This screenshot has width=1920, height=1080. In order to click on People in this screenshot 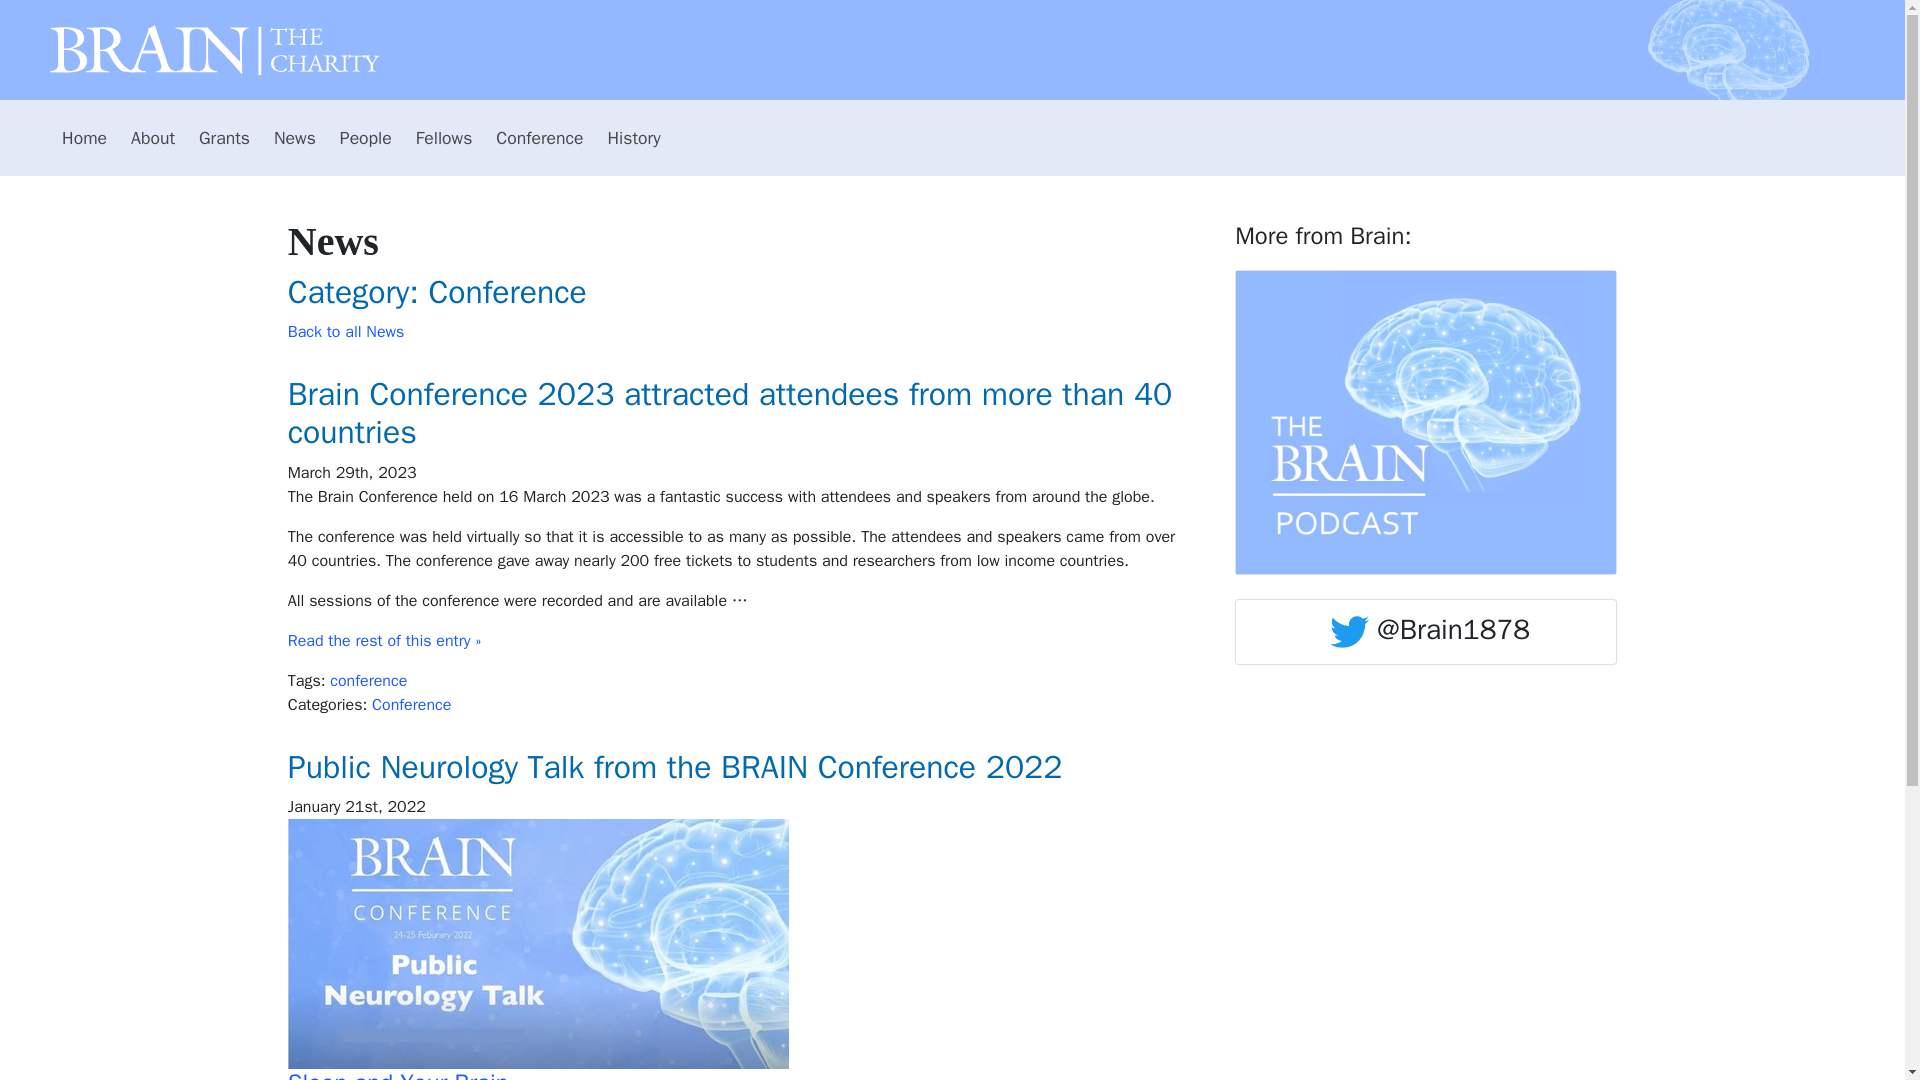, I will do `click(366, 137)`.